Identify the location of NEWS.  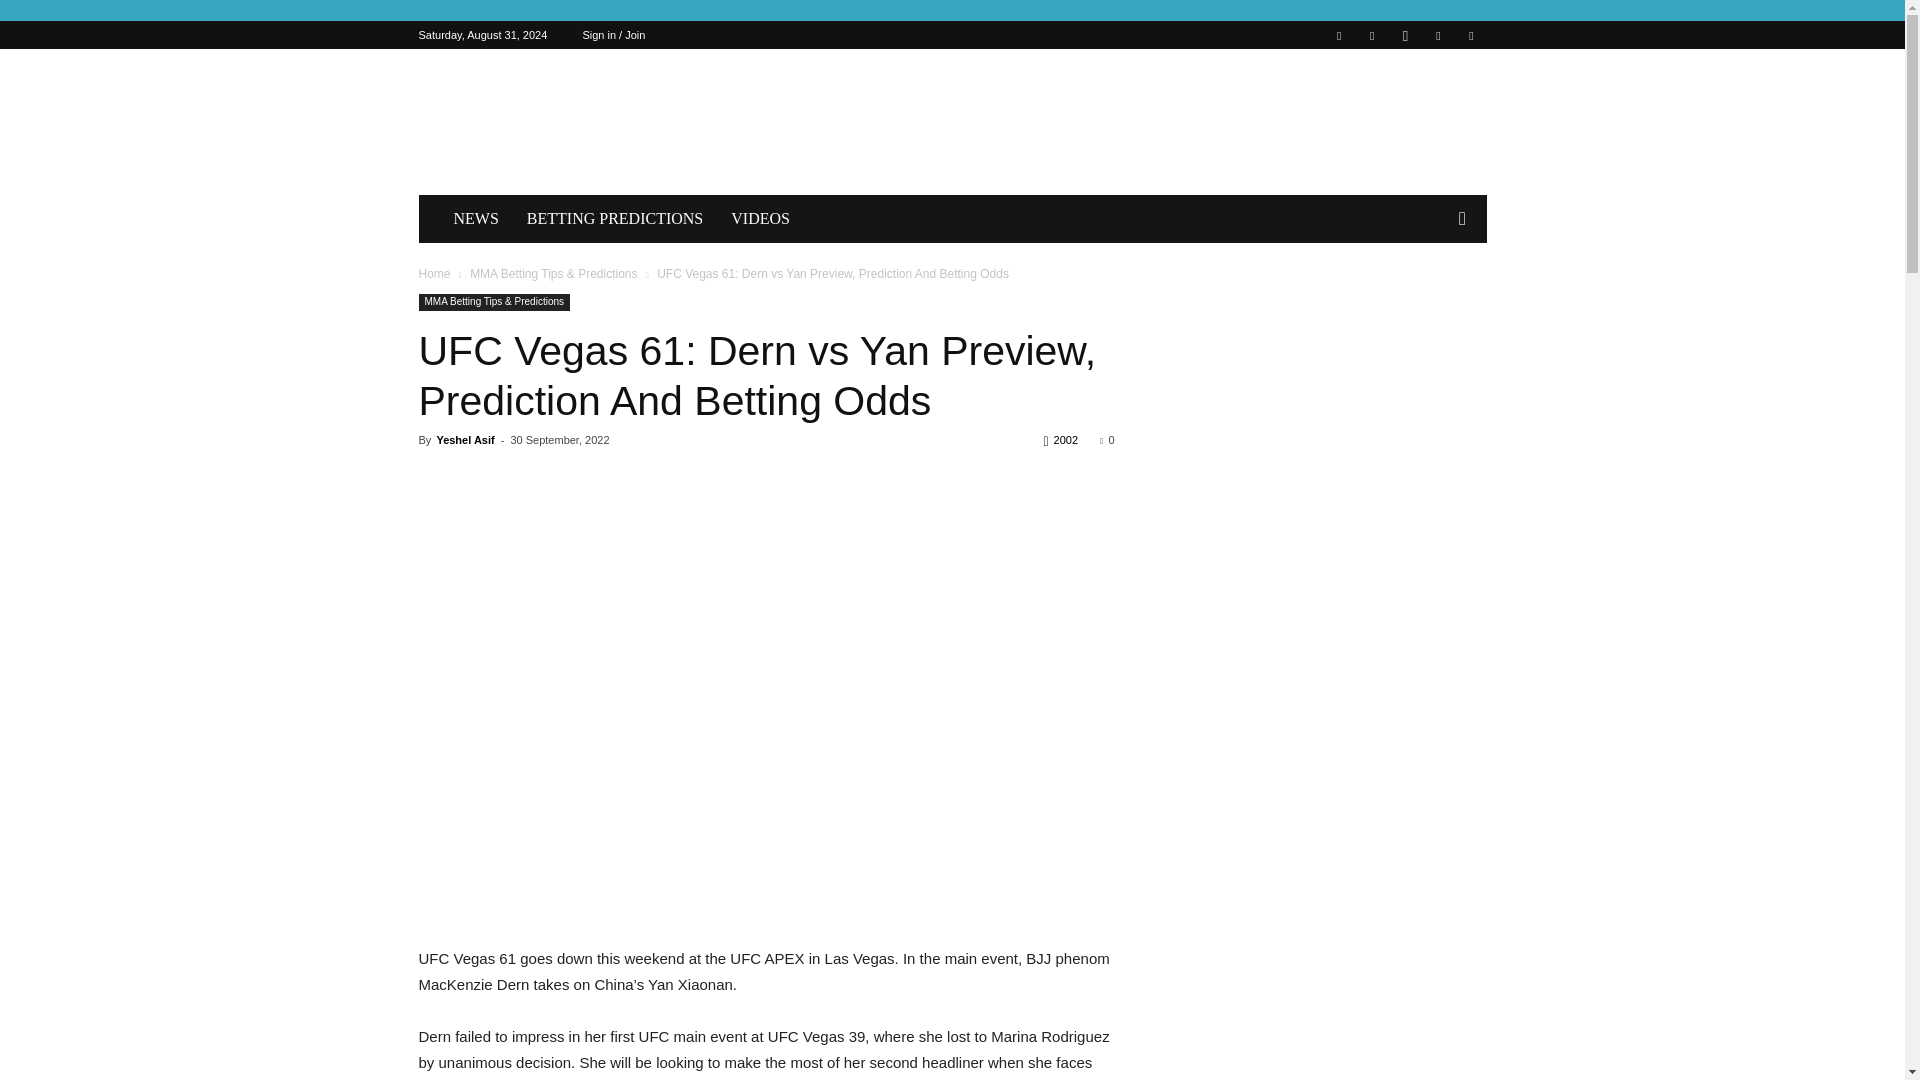
(476, 219).